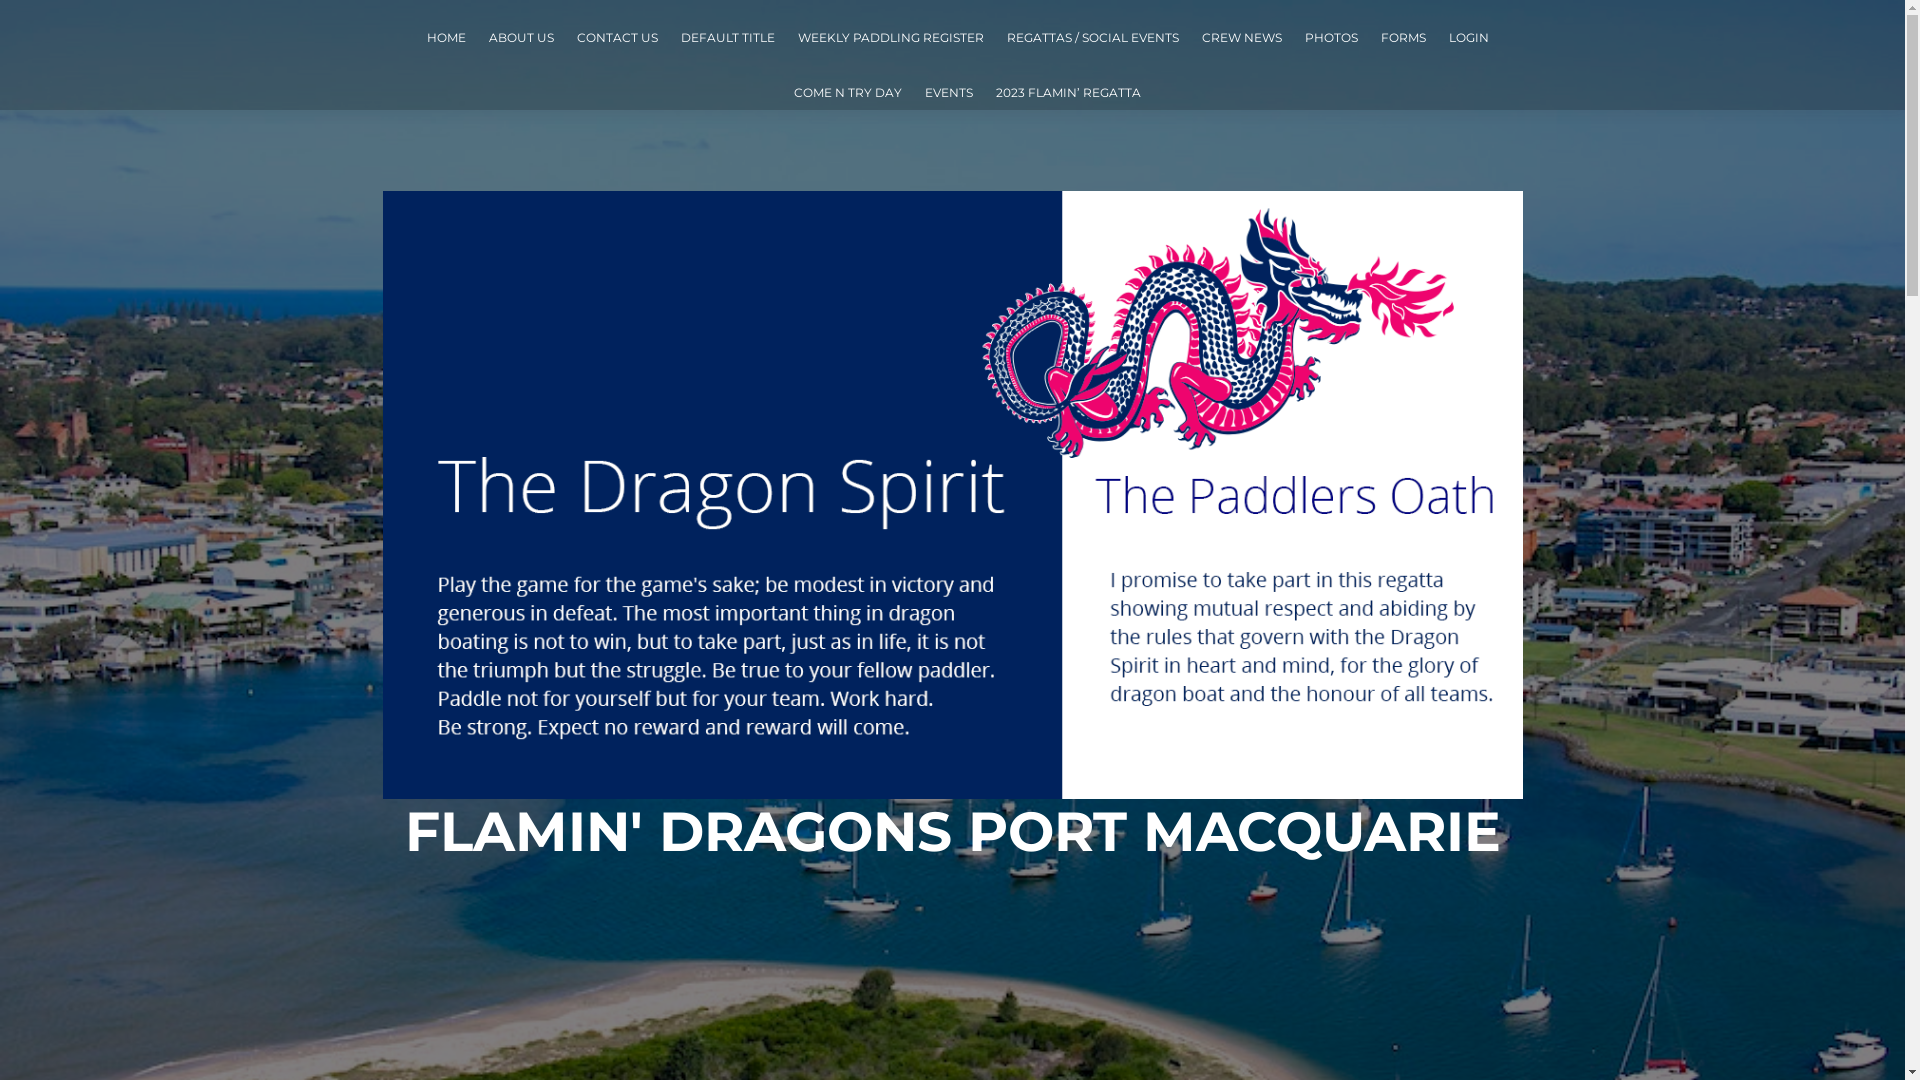 The height and width of the screenshot is (1080, 1920). I want to click on FORMS, so click(1402, 38).